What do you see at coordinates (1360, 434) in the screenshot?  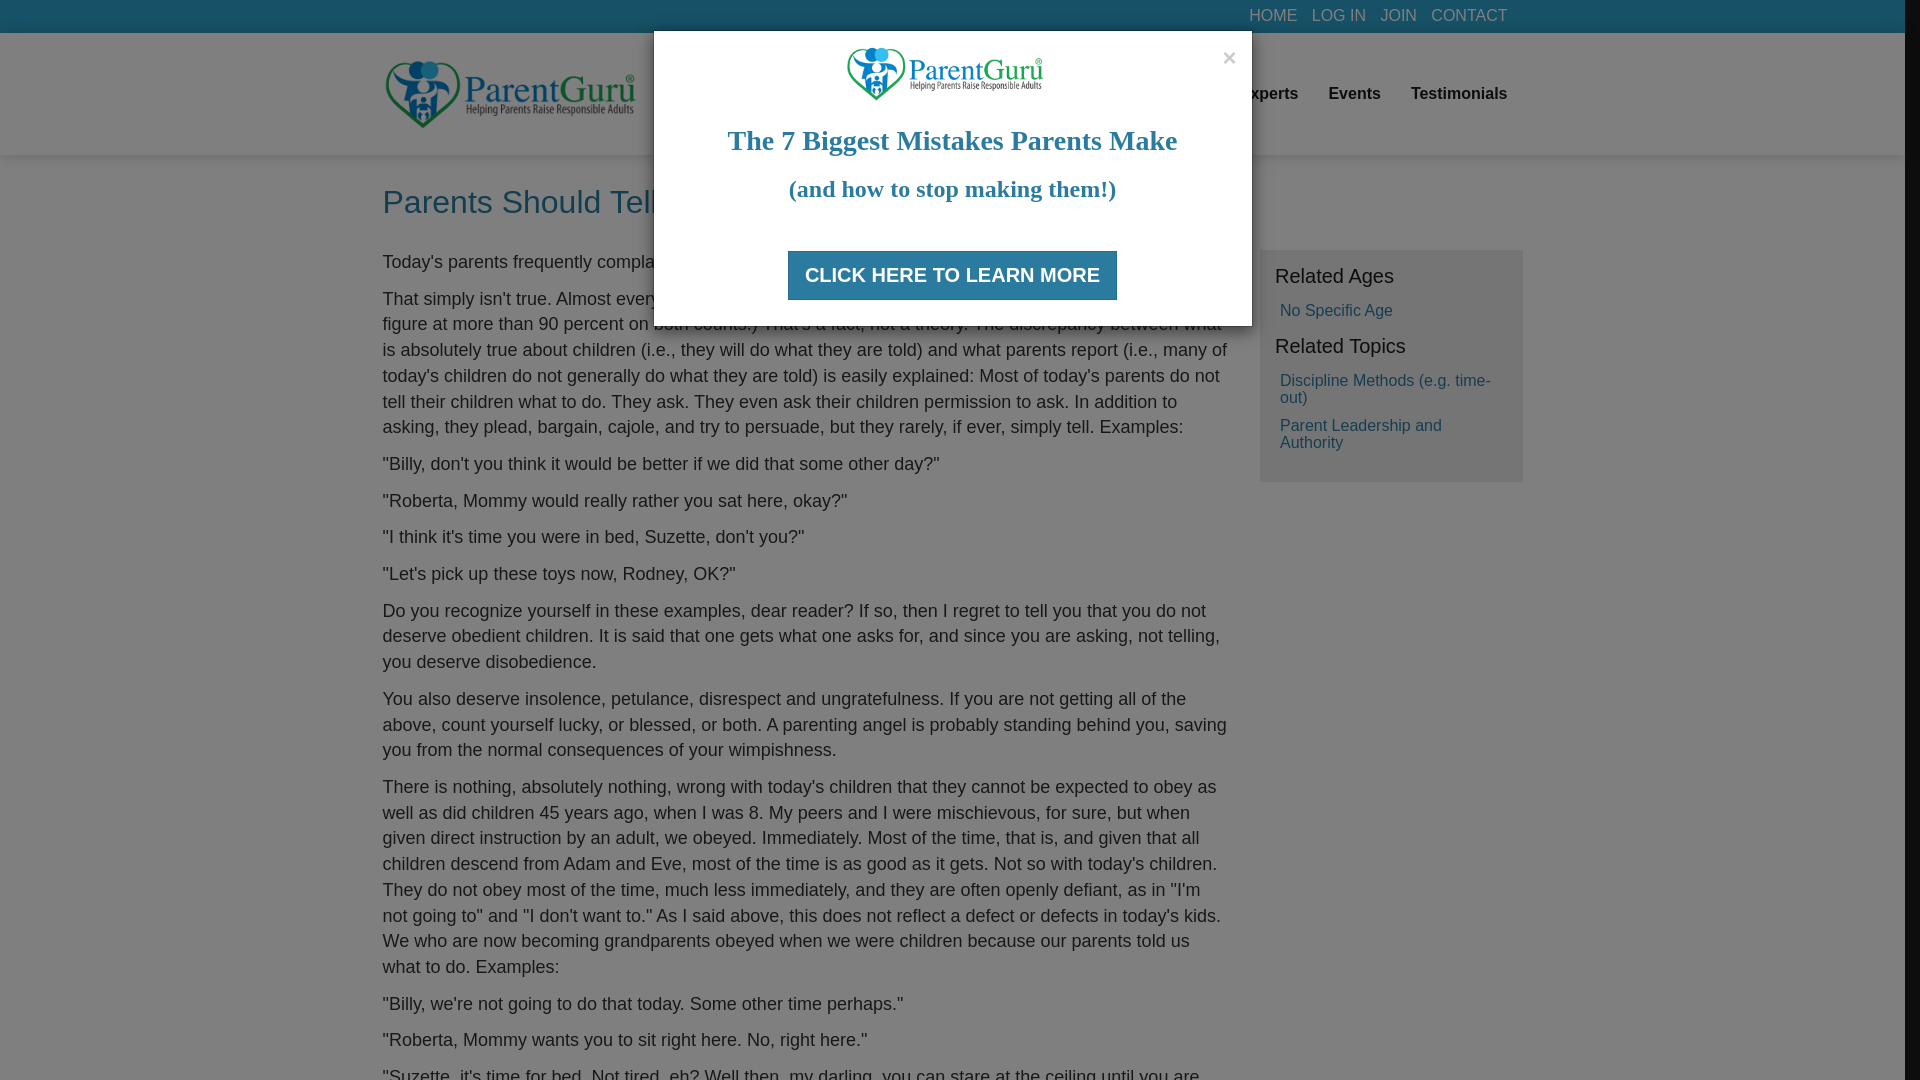 I see `Parent Leadership and Authority` at bounding box center [1360, 434].